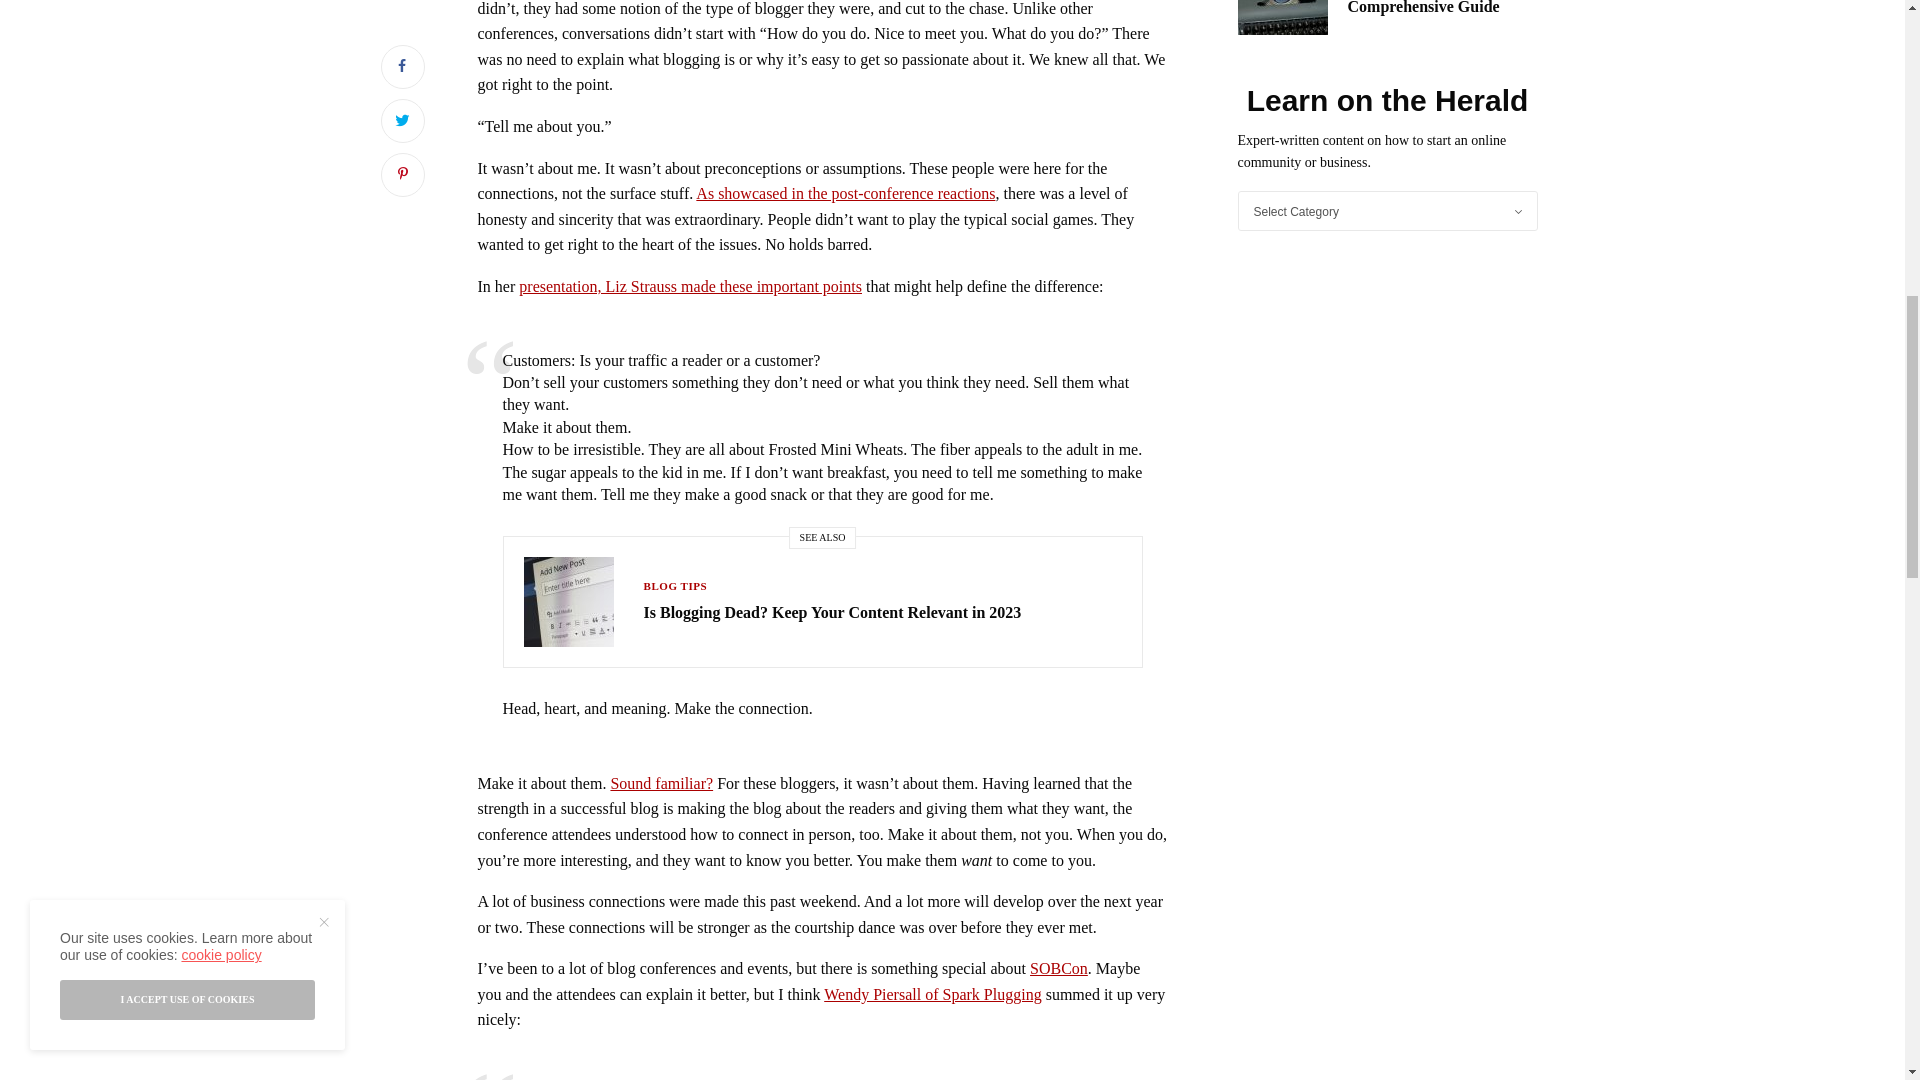 The image size is (1920, 1080). What do you see at coordinates (661, 783) in the screenshot?
I see `Sound familiar?` at bounding box center [661, 783].